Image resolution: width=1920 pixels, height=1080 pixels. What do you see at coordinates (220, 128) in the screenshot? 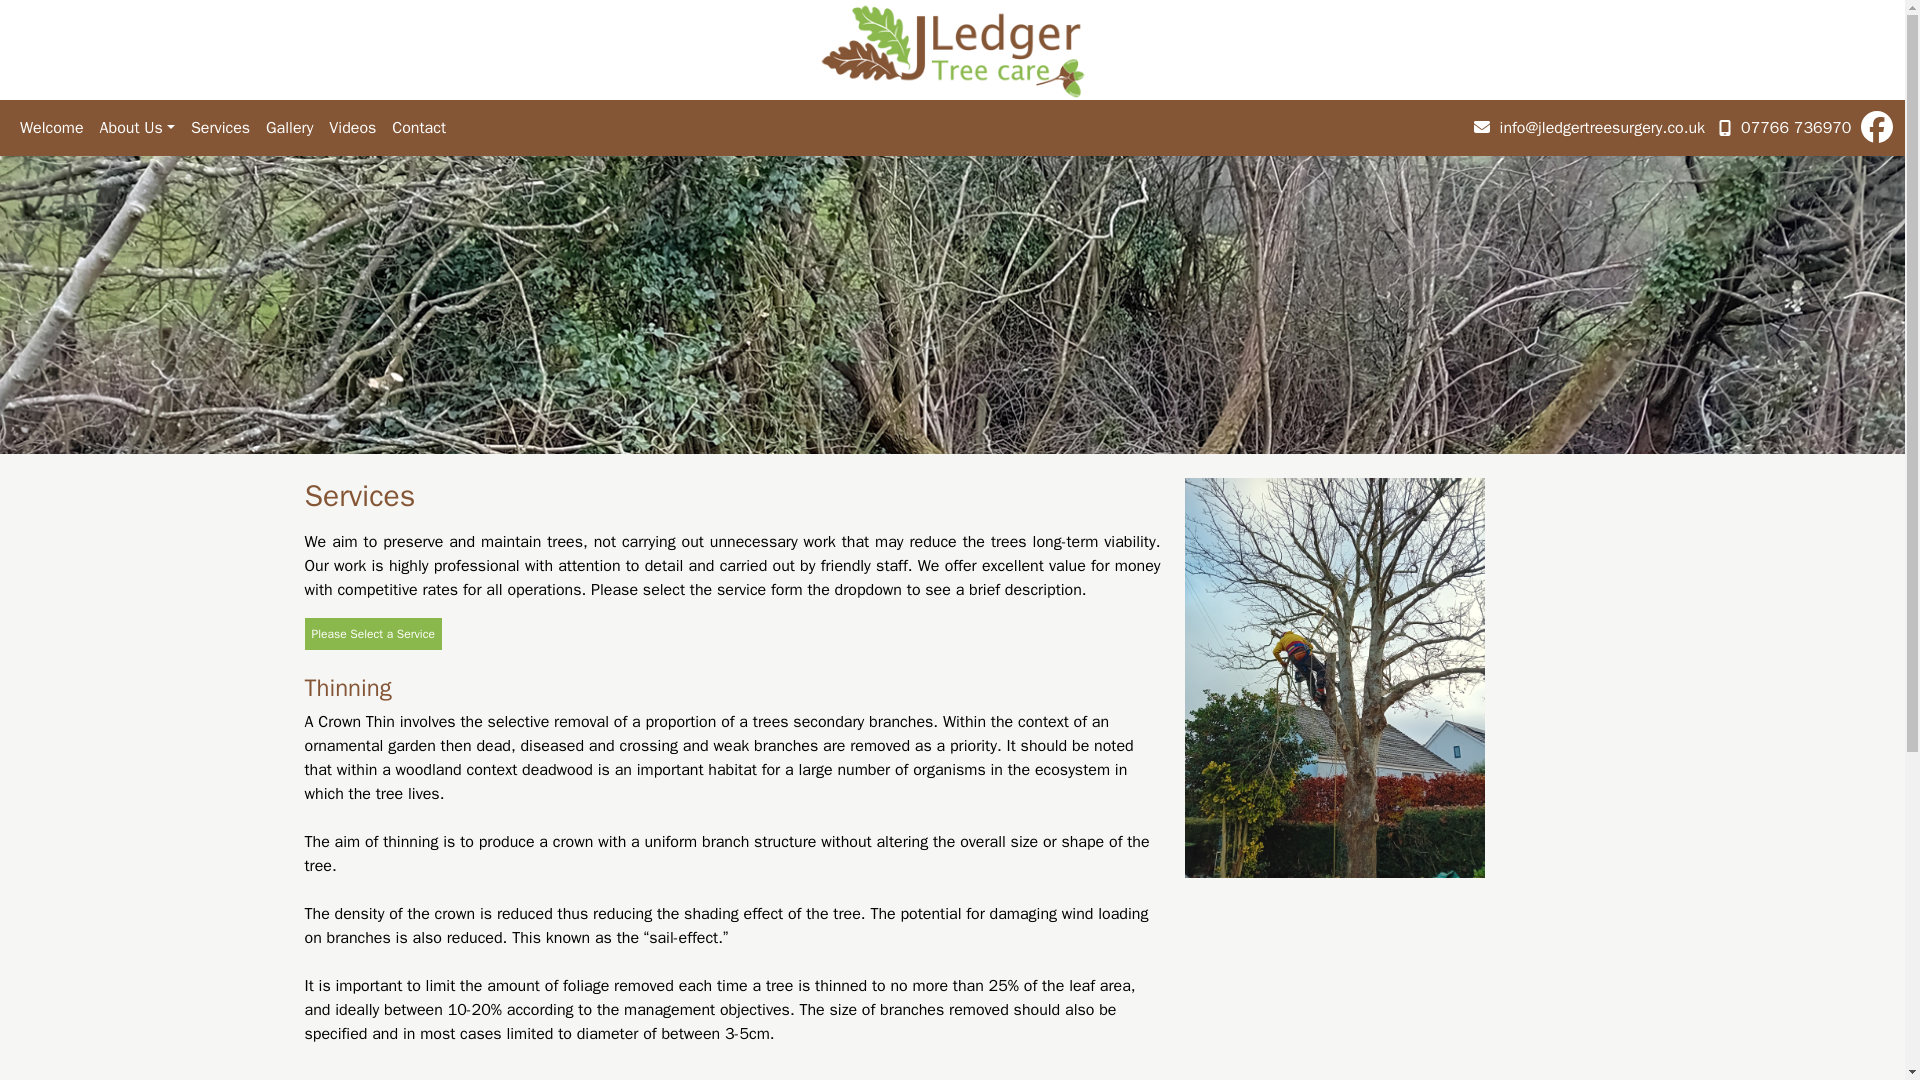
I see `Services` at bounding box center [220, 128].